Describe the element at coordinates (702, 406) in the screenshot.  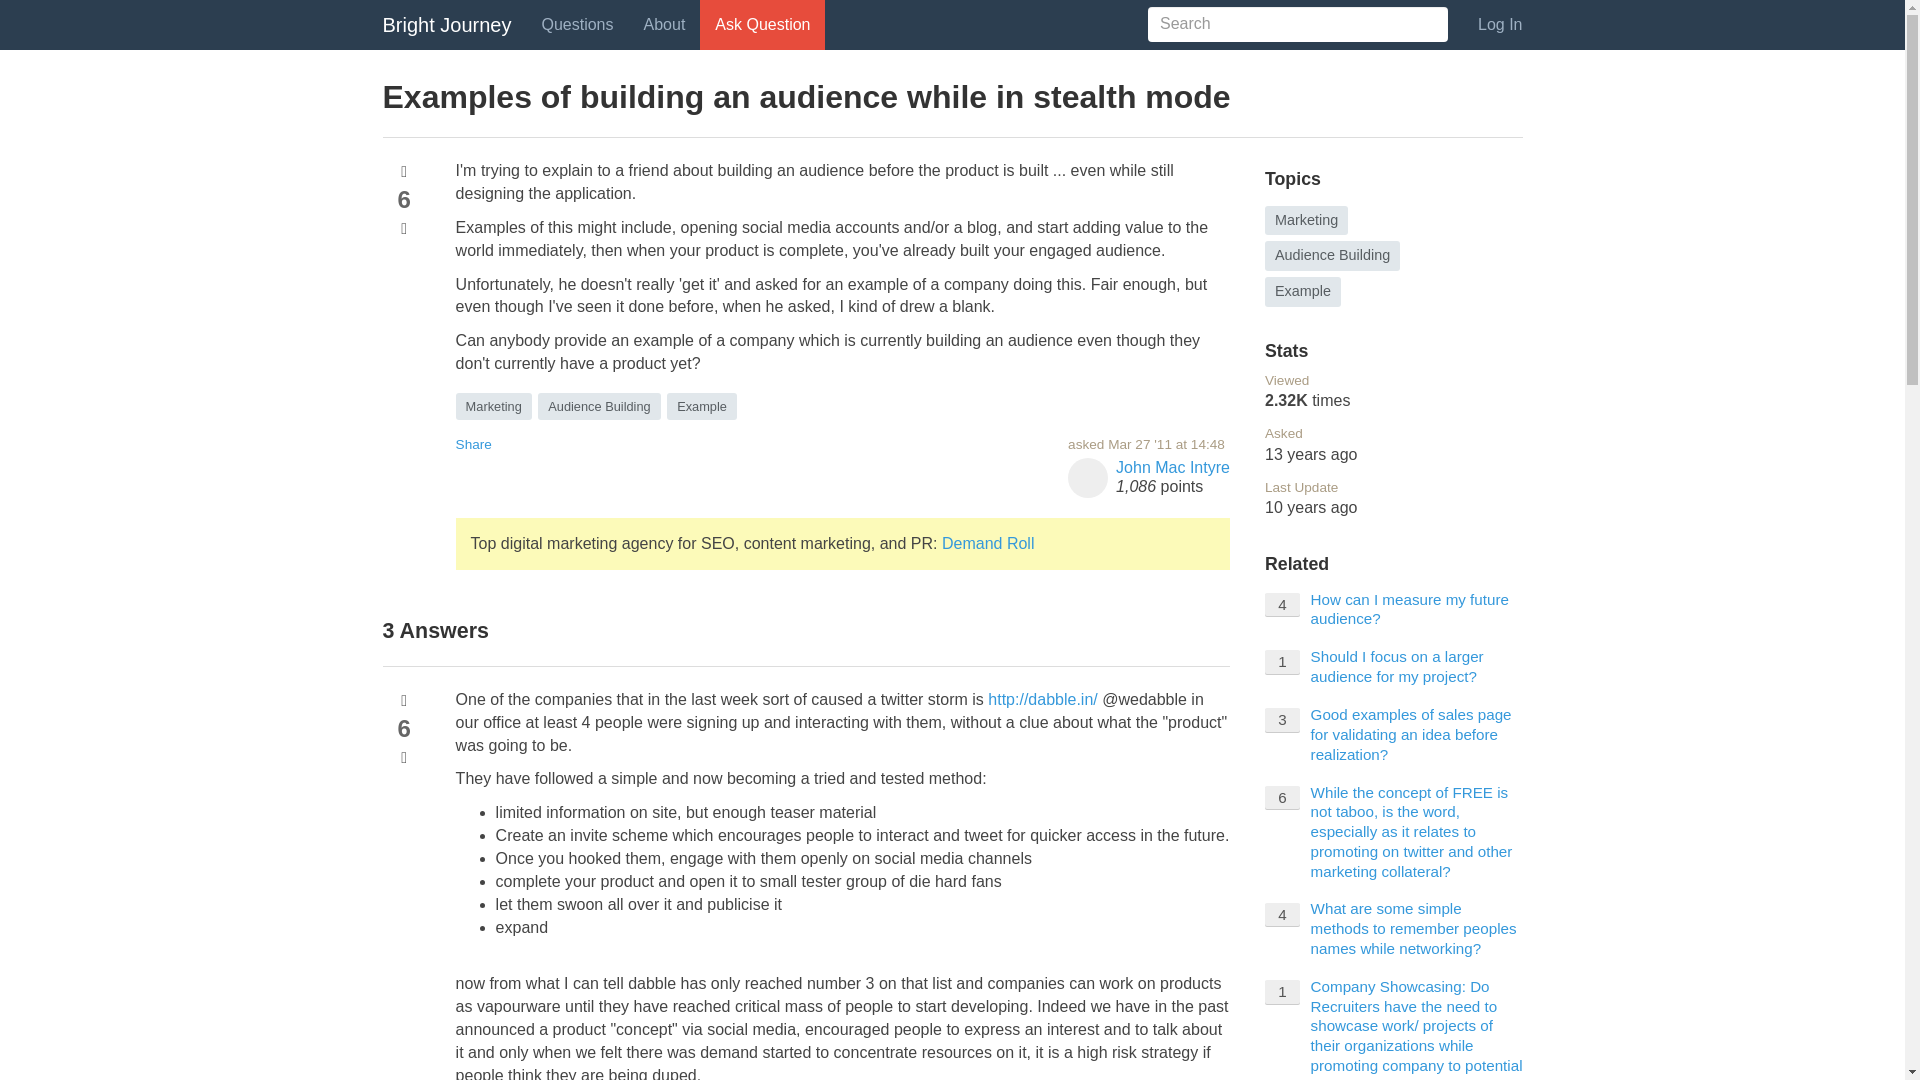
I see `Example` at that location.